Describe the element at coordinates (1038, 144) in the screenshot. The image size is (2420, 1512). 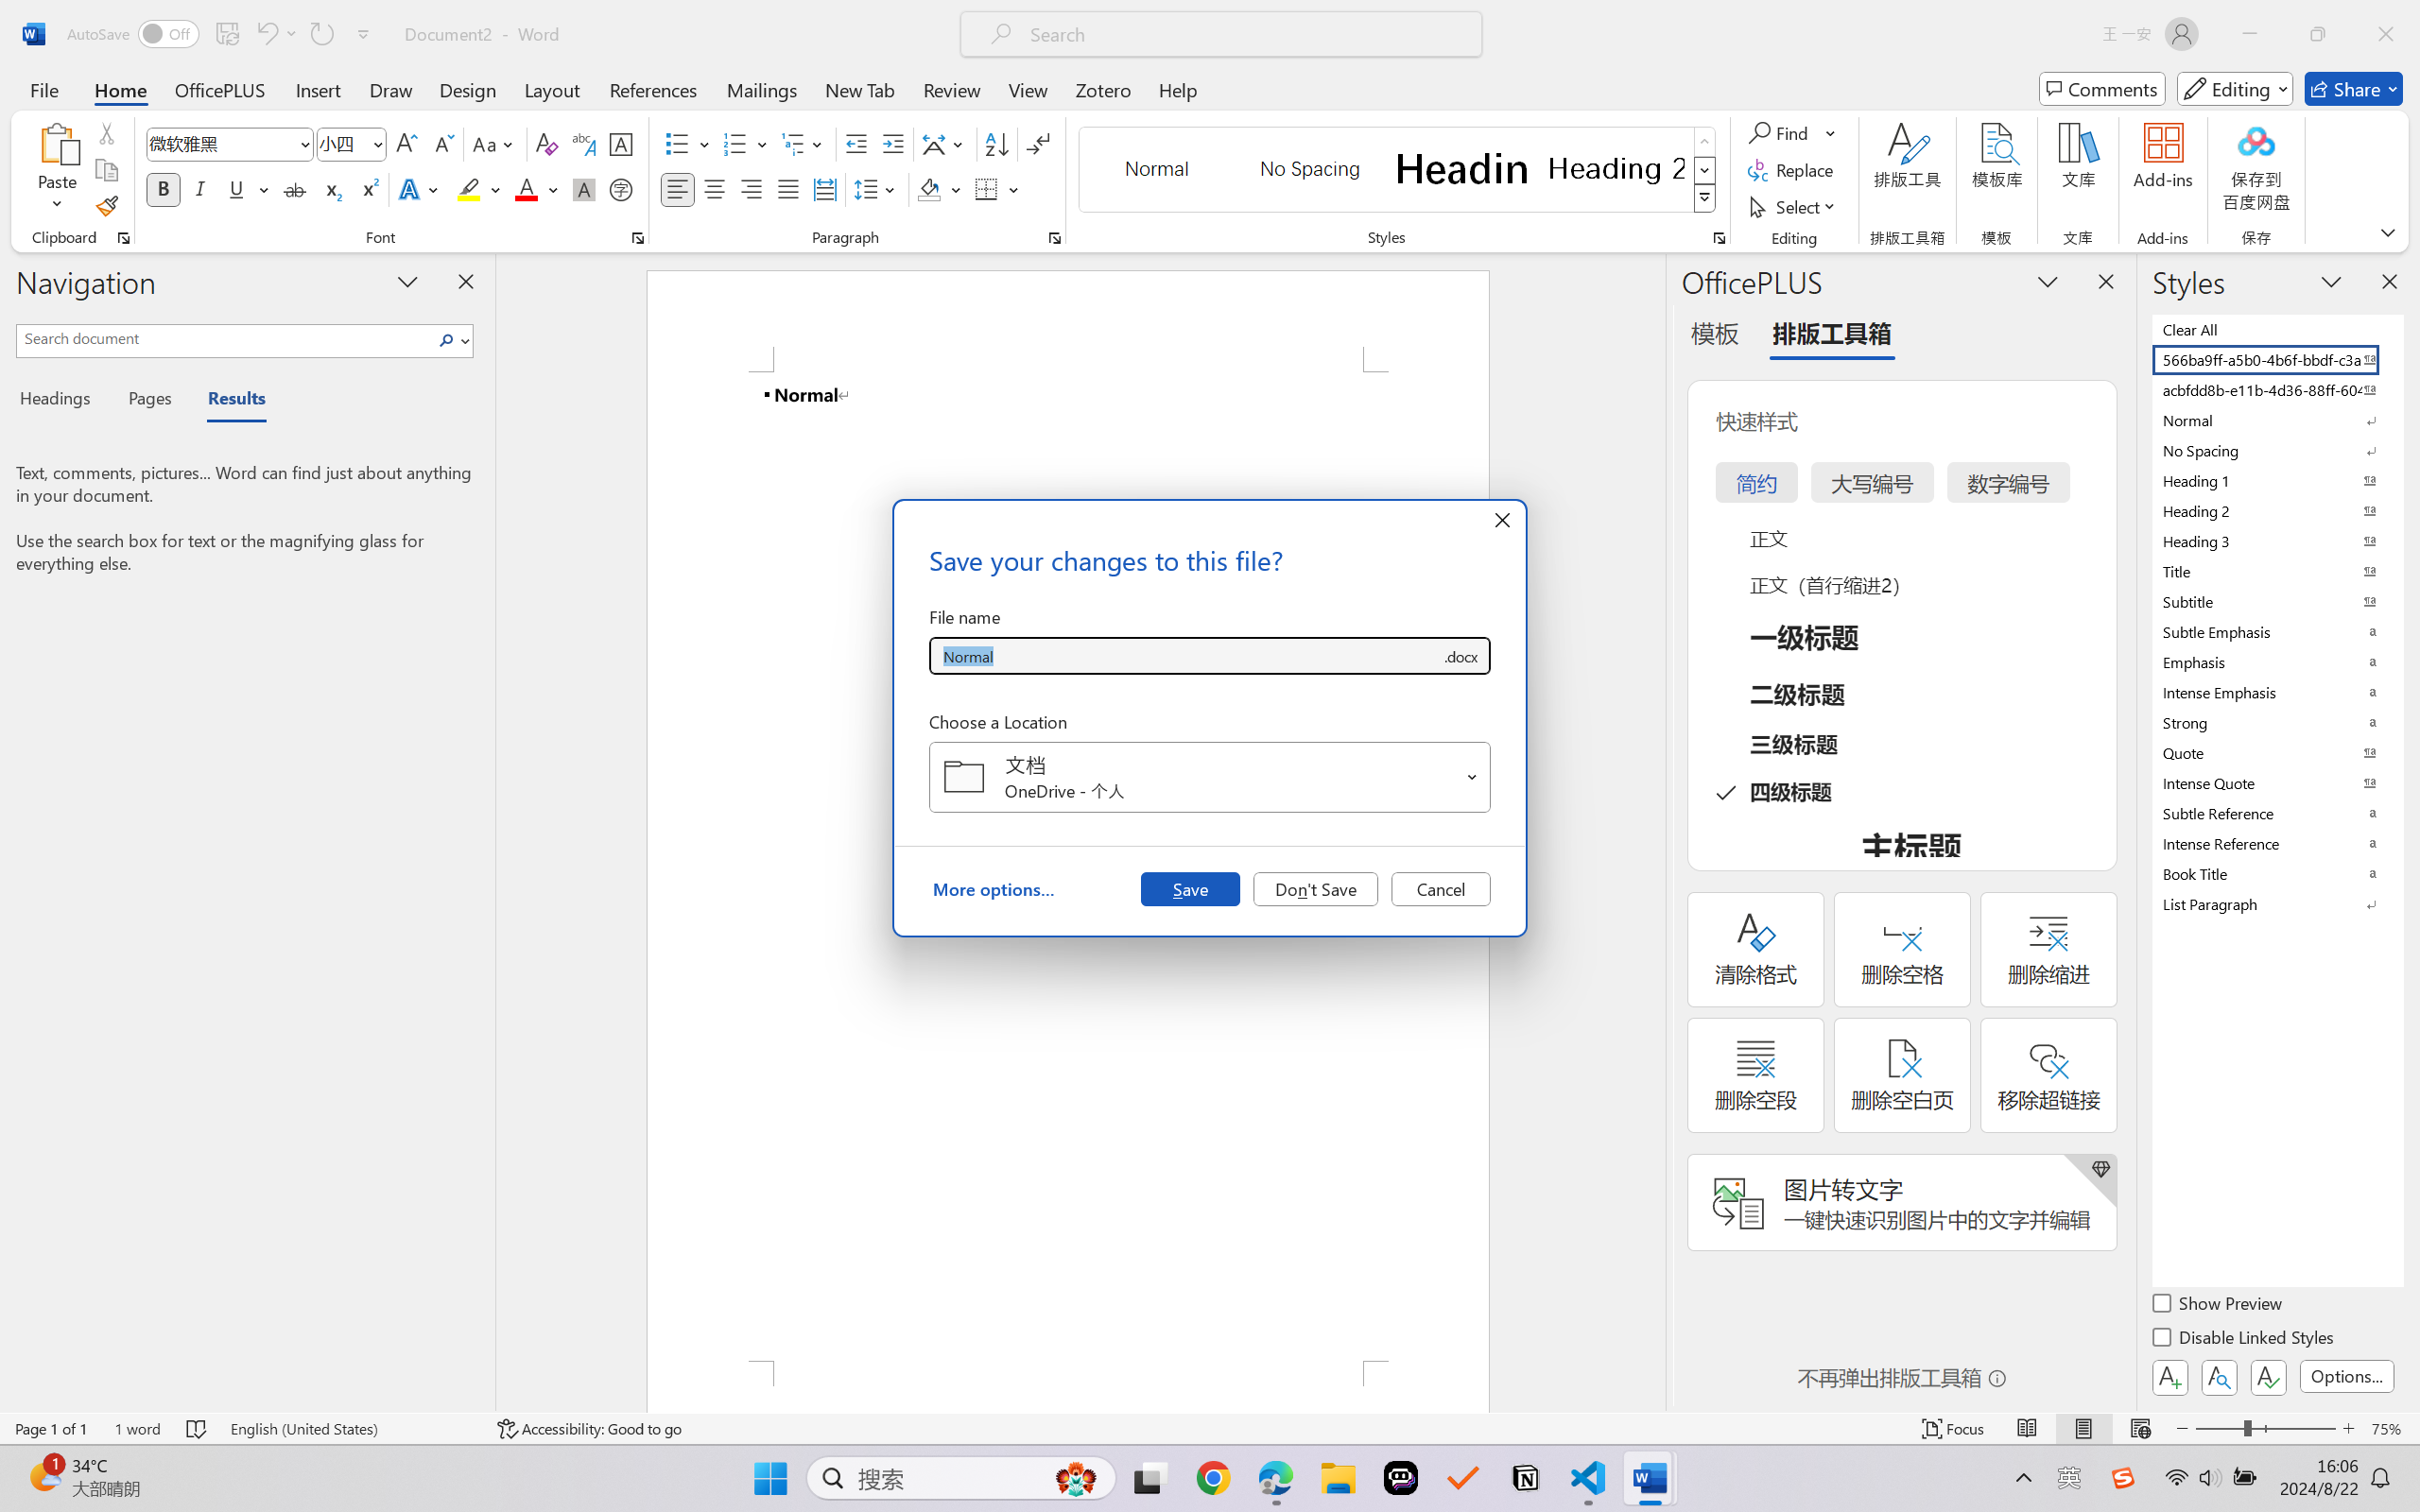
I see `Show/Hide Editing Marks` at that location.